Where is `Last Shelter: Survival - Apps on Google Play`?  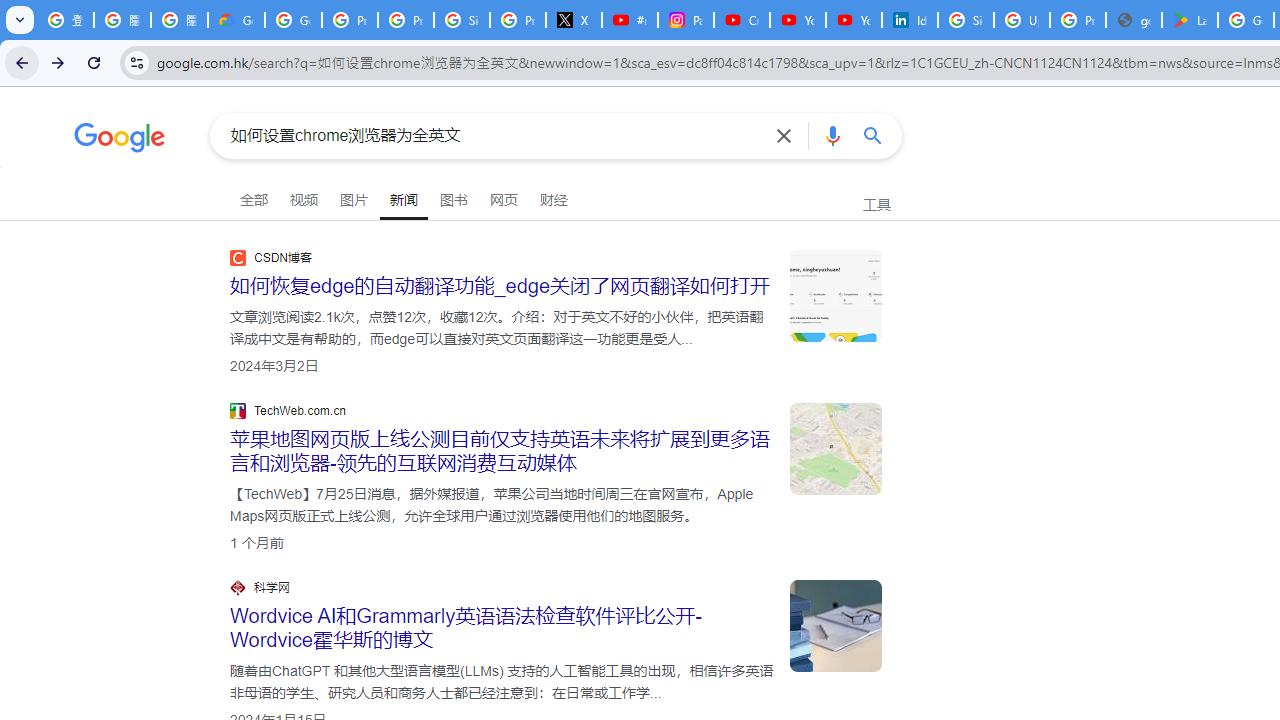 Last Shelter: Survival - Apps on Google Play is located at coordinates (1190, 20).